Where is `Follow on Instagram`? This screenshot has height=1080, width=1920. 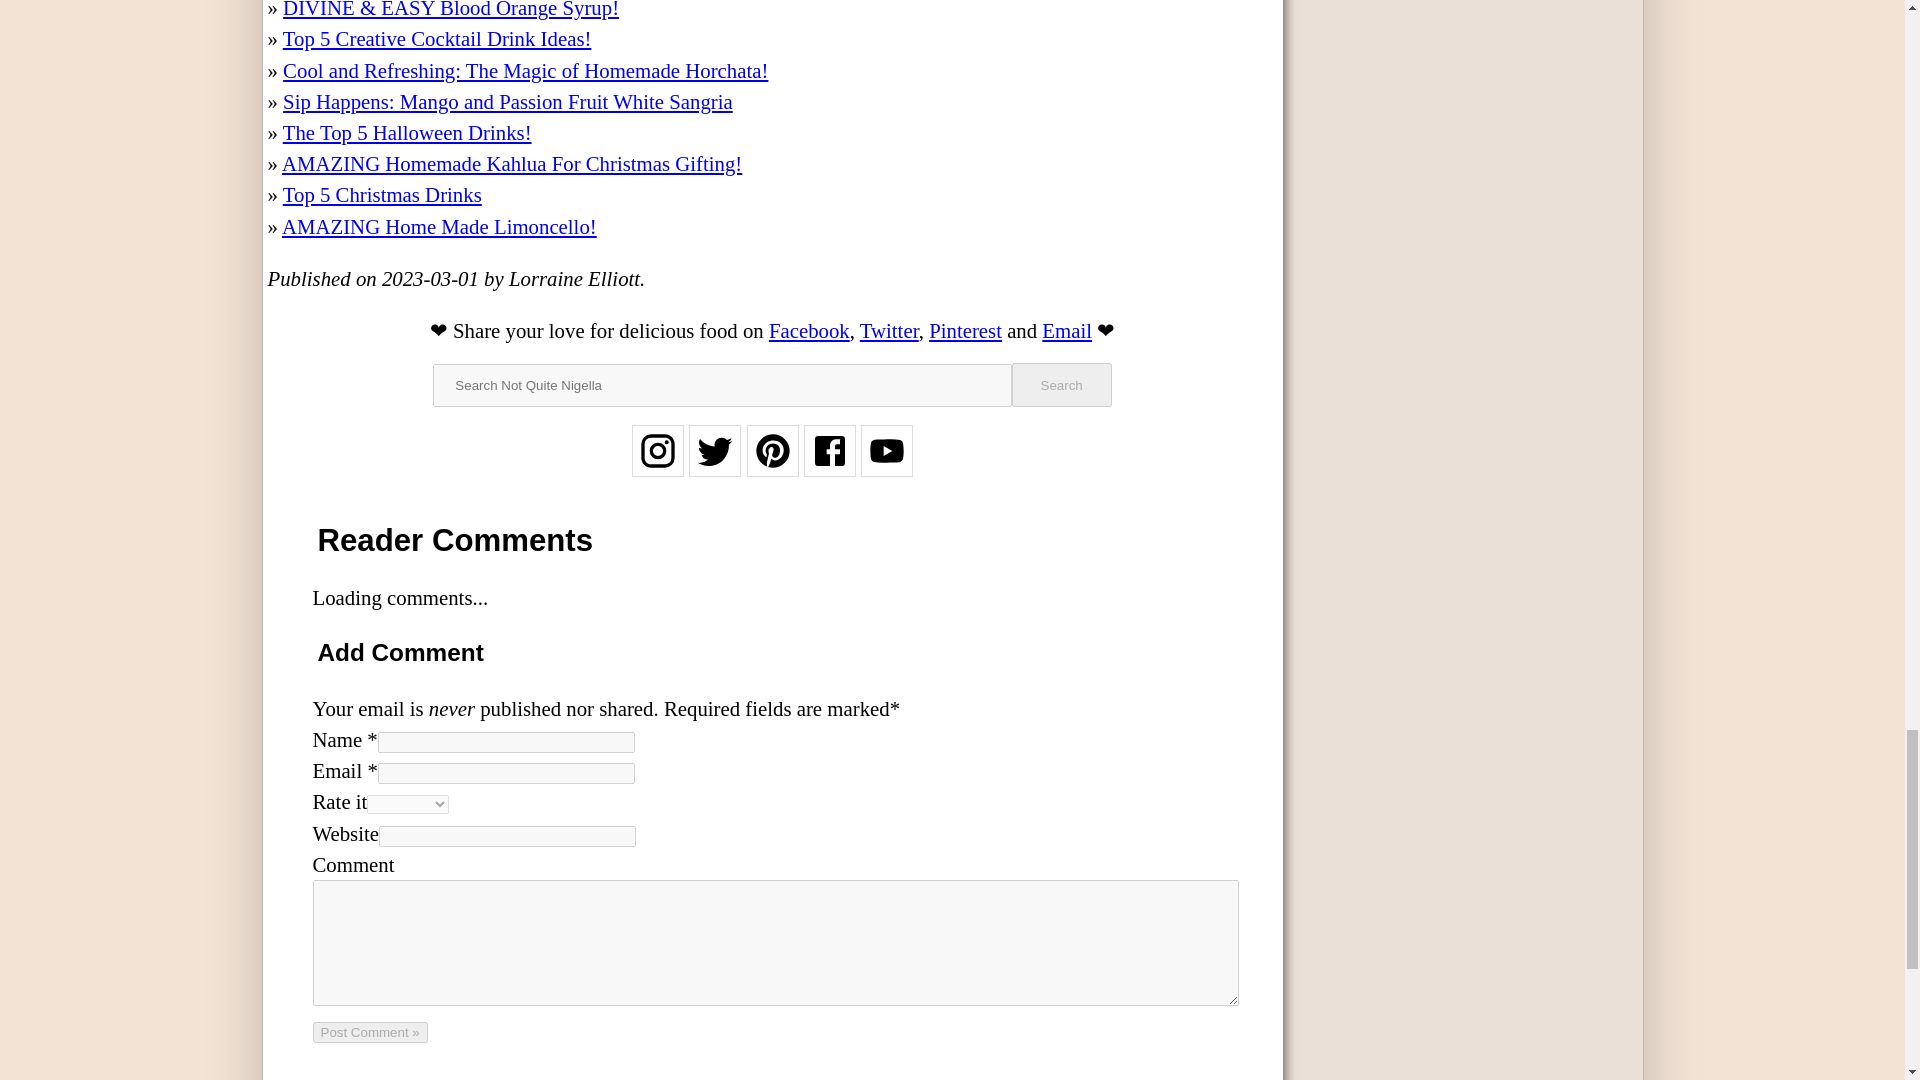 Follow on Instagram is located at coordinates (657, 464).